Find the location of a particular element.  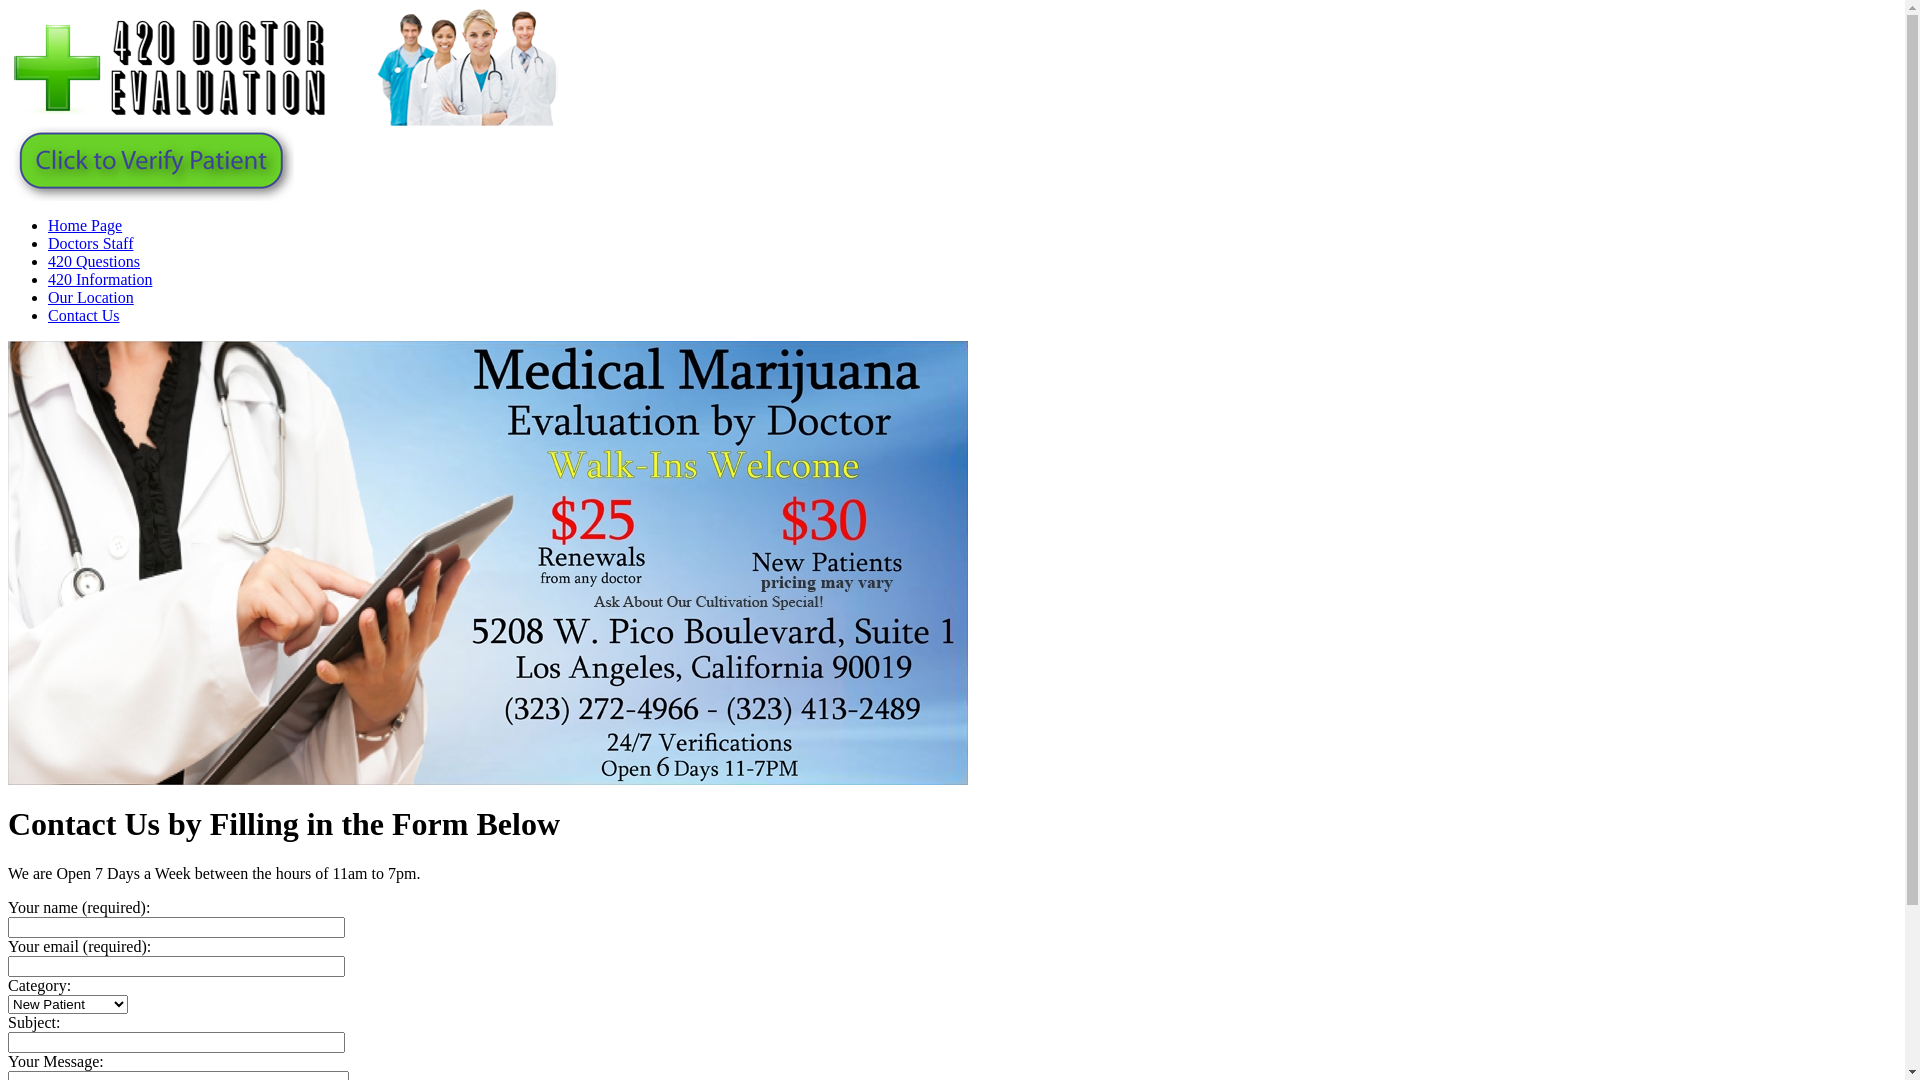

Home Page is located at coordinates (85, 226).